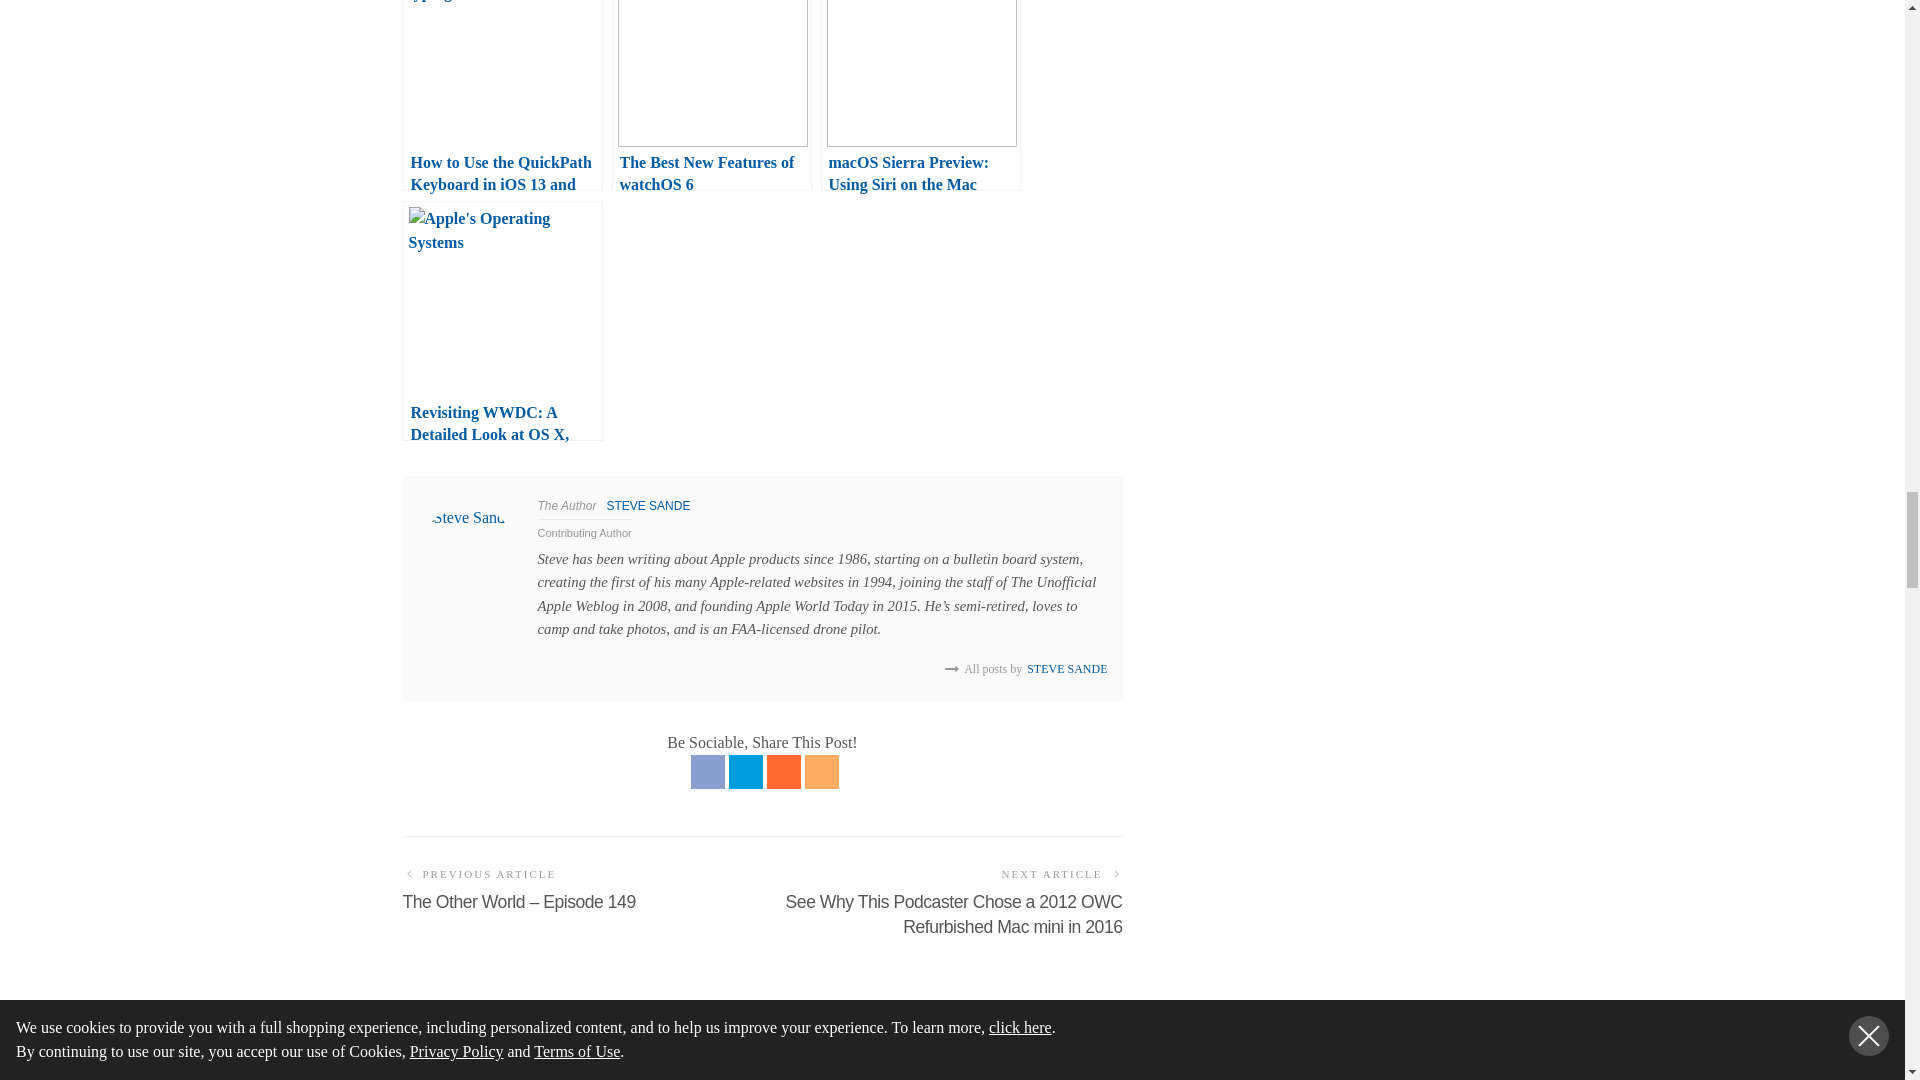  What do you see at coordinates (502, 96) in the screenshot?
I see `How to Use the QuickPath Keyboard in iOS 13 and iPadOS 13` at bounding box center [502, 96].